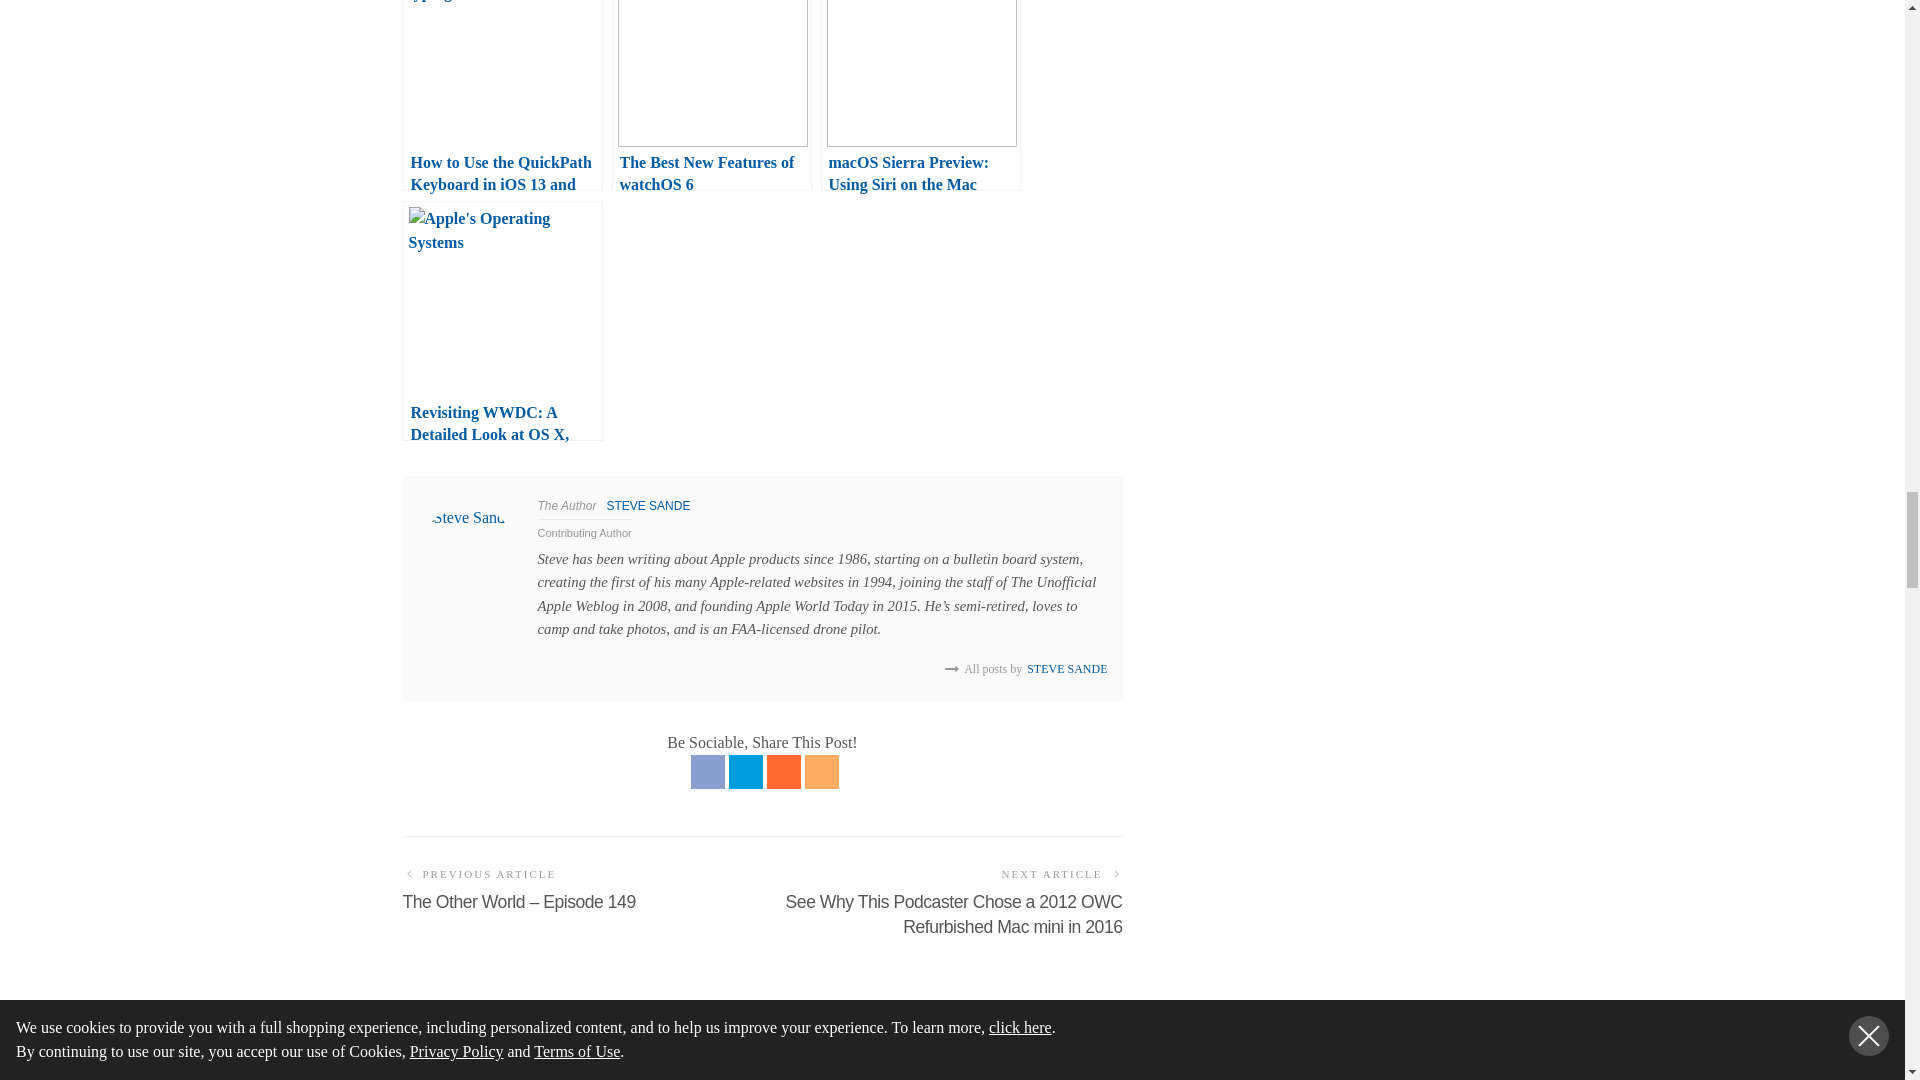  What do you see at coordinates (502, 96) in the screenshot?
I see `How to Use the QuickPath Keyboard in iOS 13 and iPadOS 13` at bounding box center [502, 96].